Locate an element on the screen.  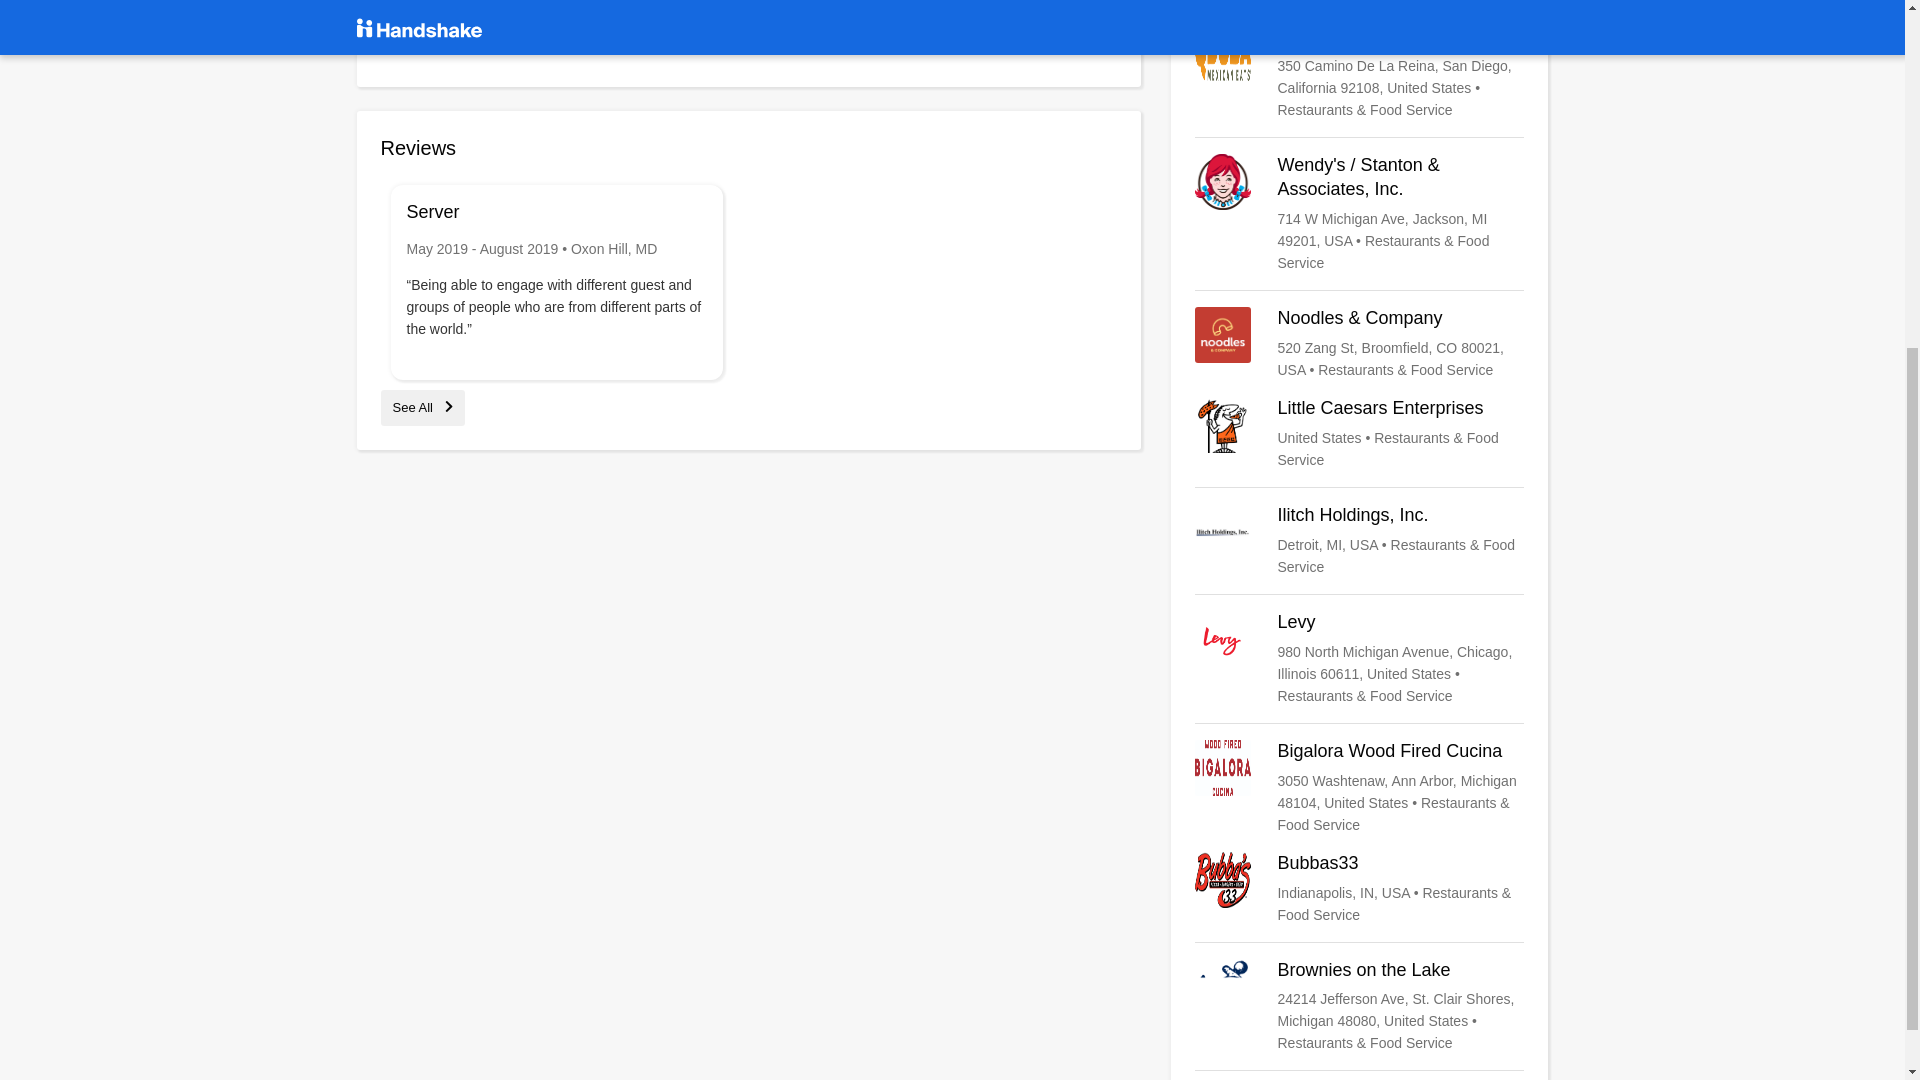
See All is located at coordinates (422, 406).